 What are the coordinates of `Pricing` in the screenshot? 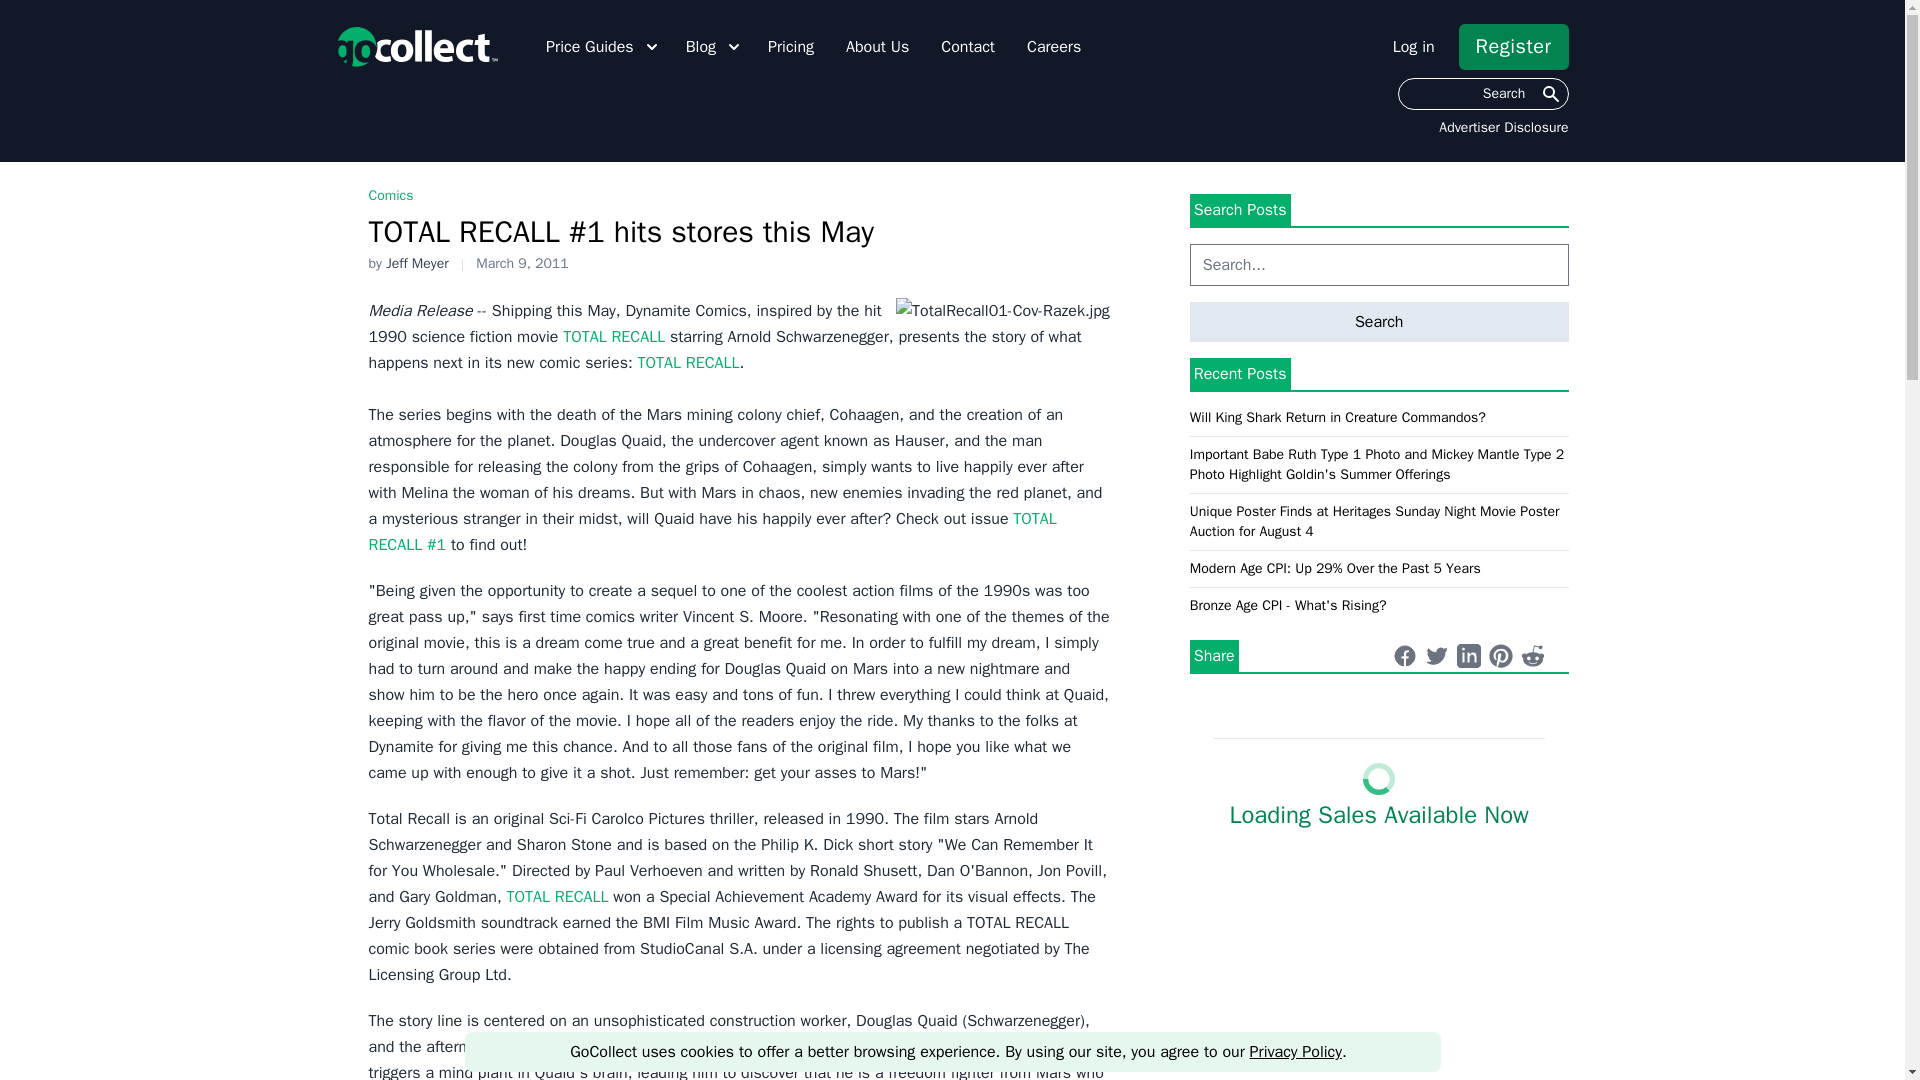 It's located at (791, 46).